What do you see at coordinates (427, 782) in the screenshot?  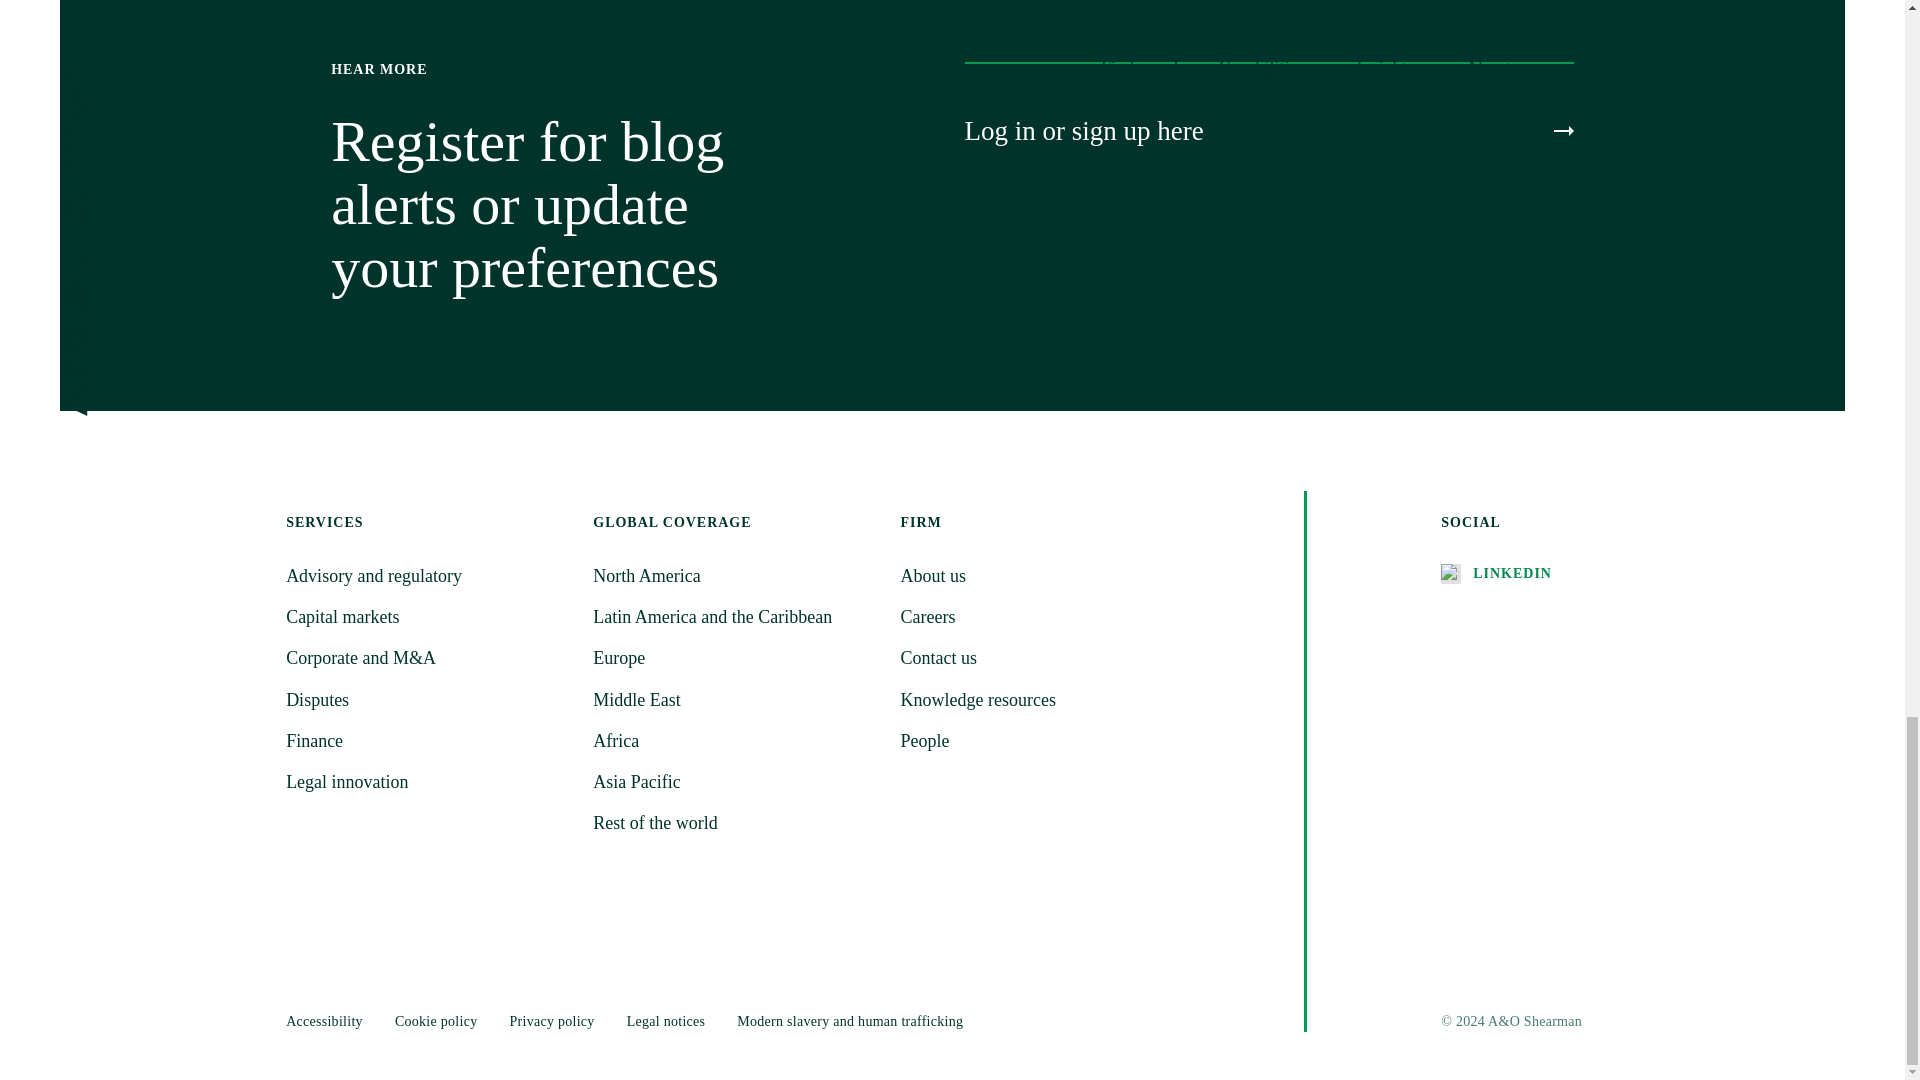 I see `Legal innovation` at bounding box center [427, 782].